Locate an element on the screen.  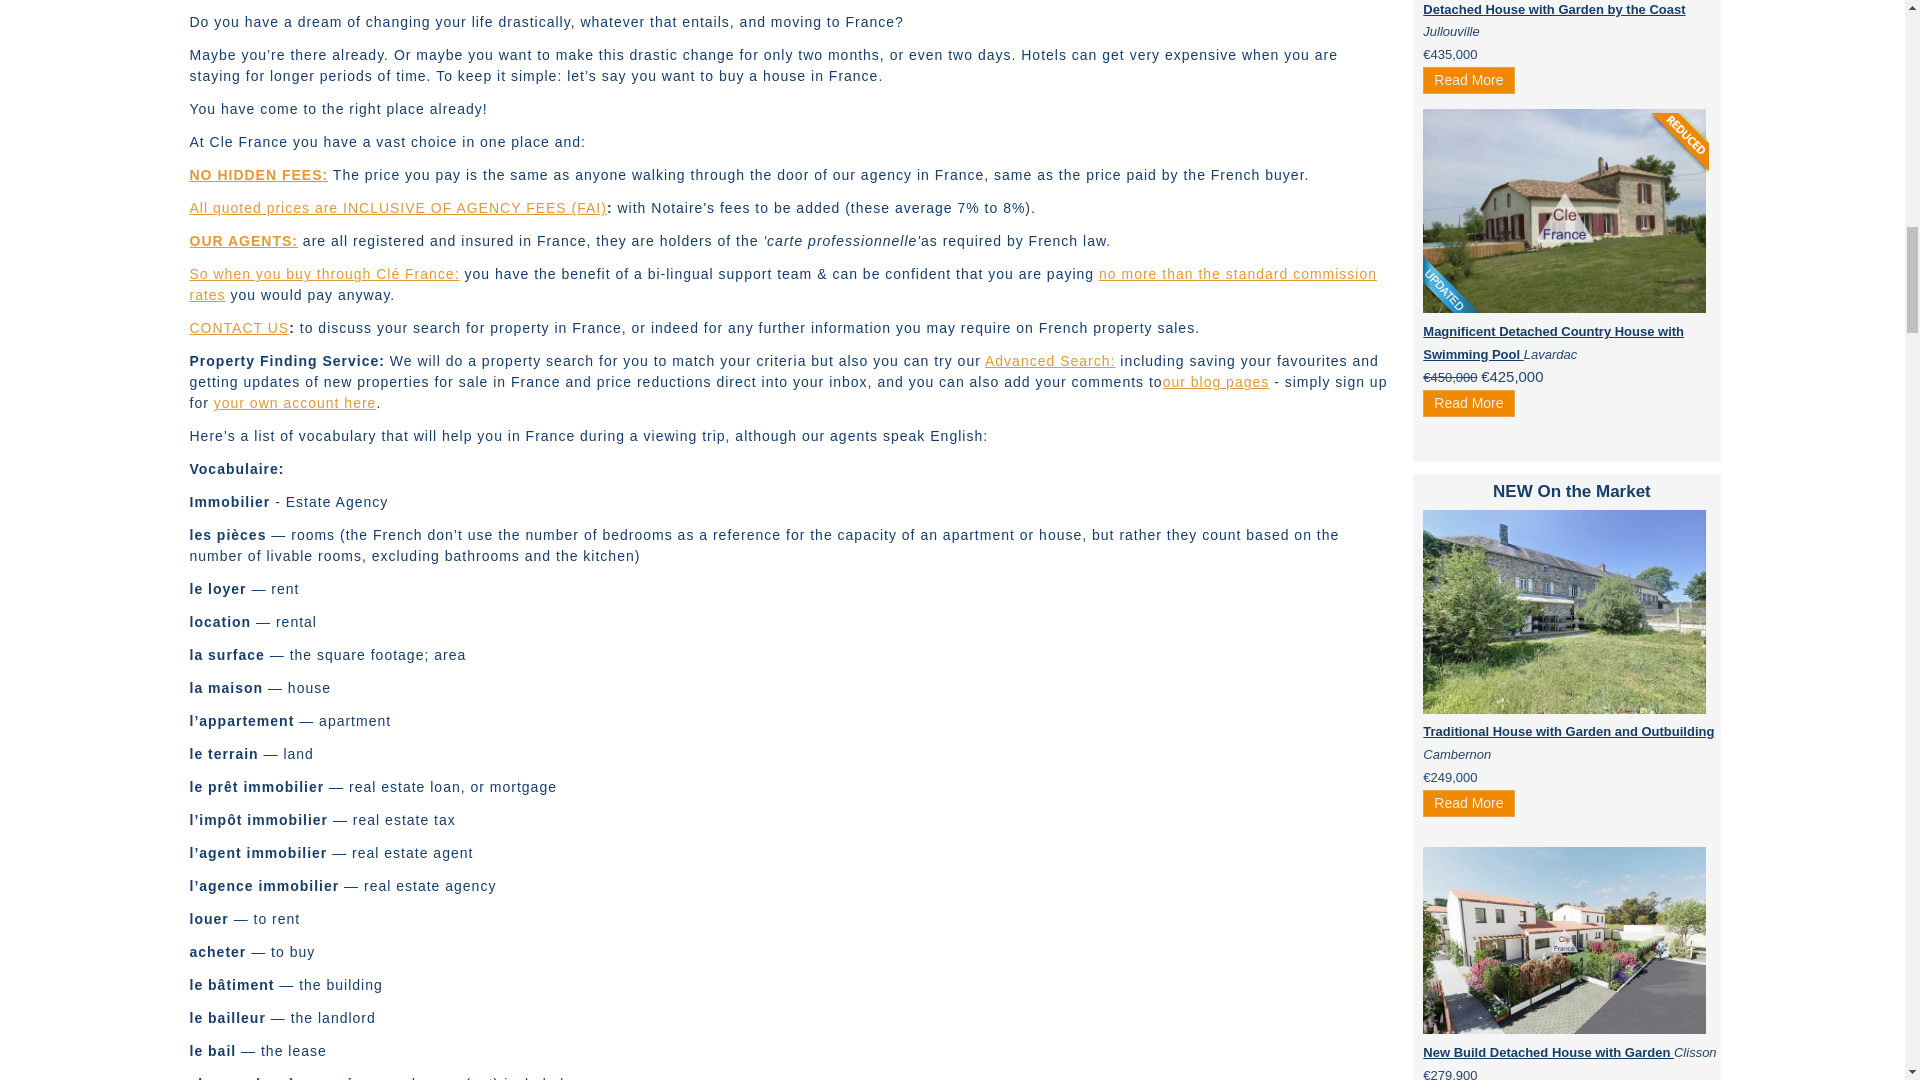
Property for sale in France - Contact Us is located at coordinates (240, 327).